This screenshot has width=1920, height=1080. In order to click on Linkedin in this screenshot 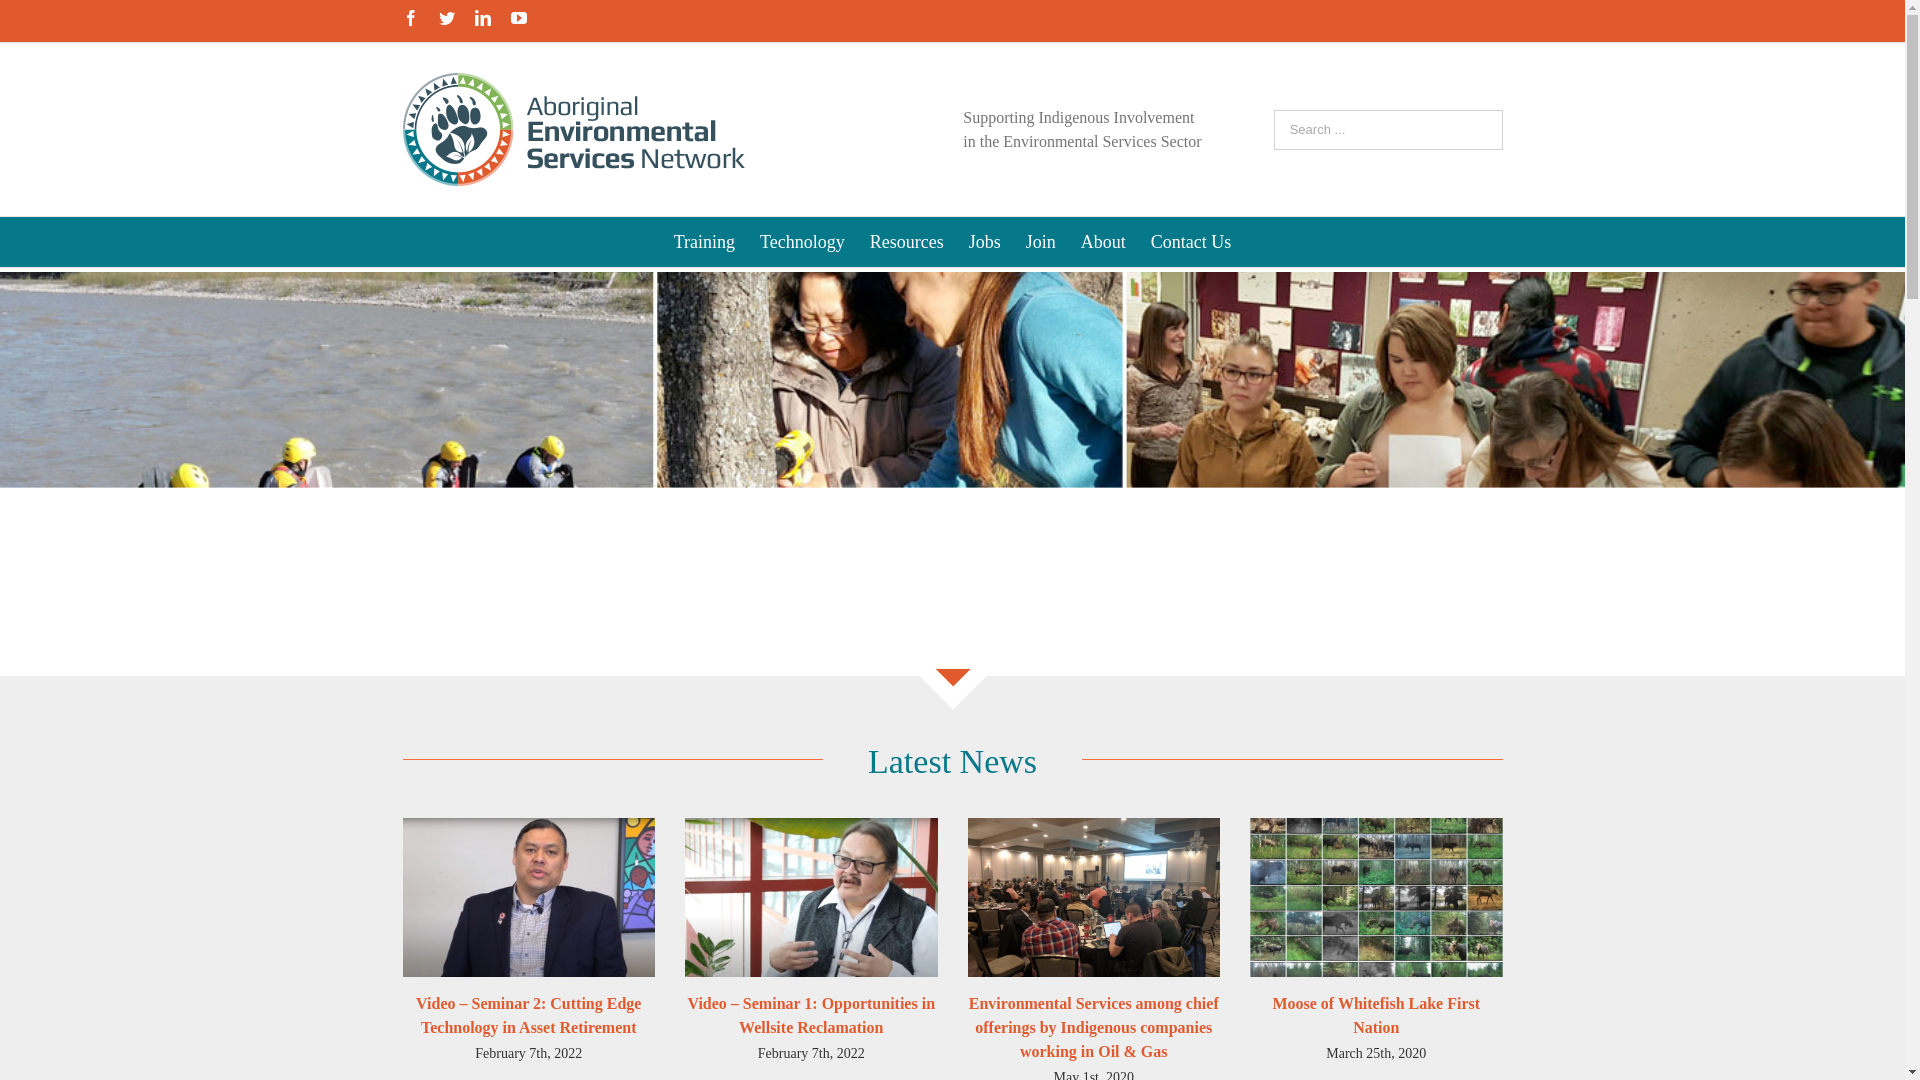, I will do `click(482, 18)`.